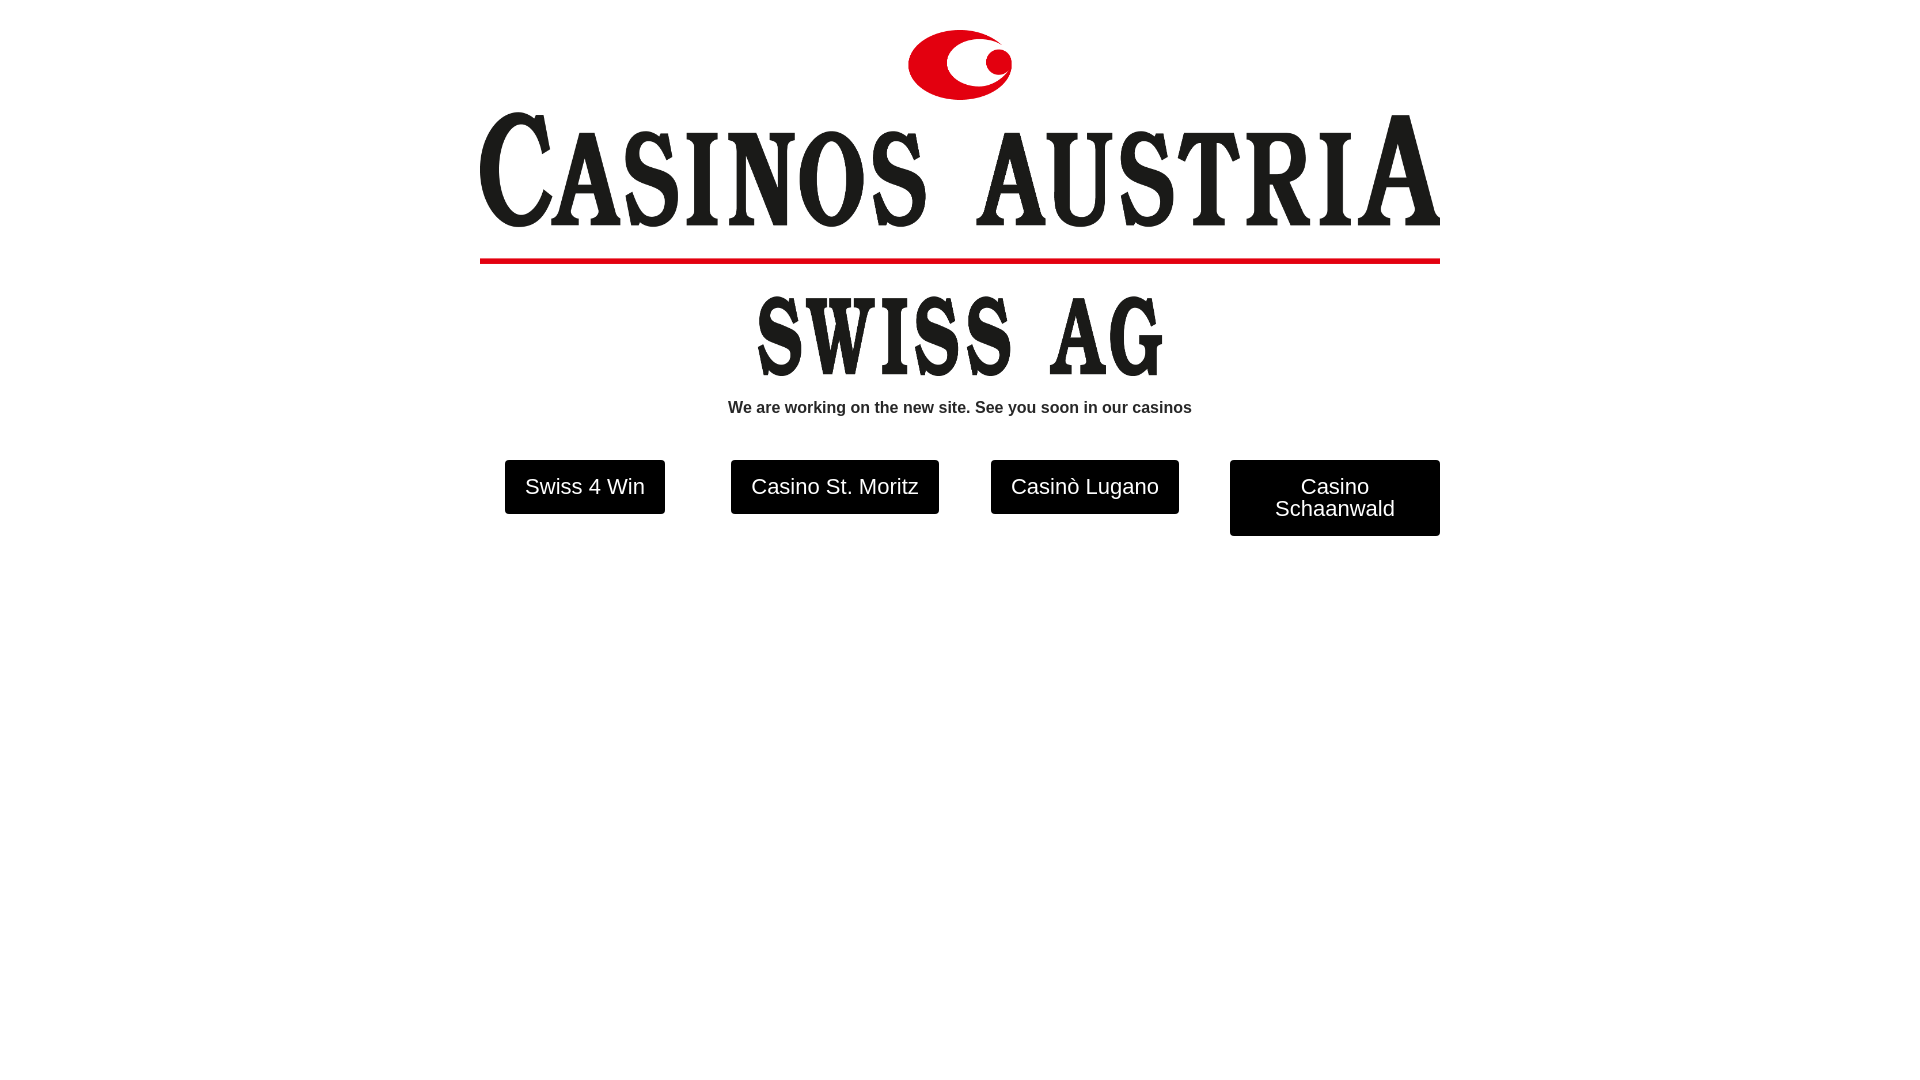  I want to click on Casino Schaanwald, so click(1335, 498).